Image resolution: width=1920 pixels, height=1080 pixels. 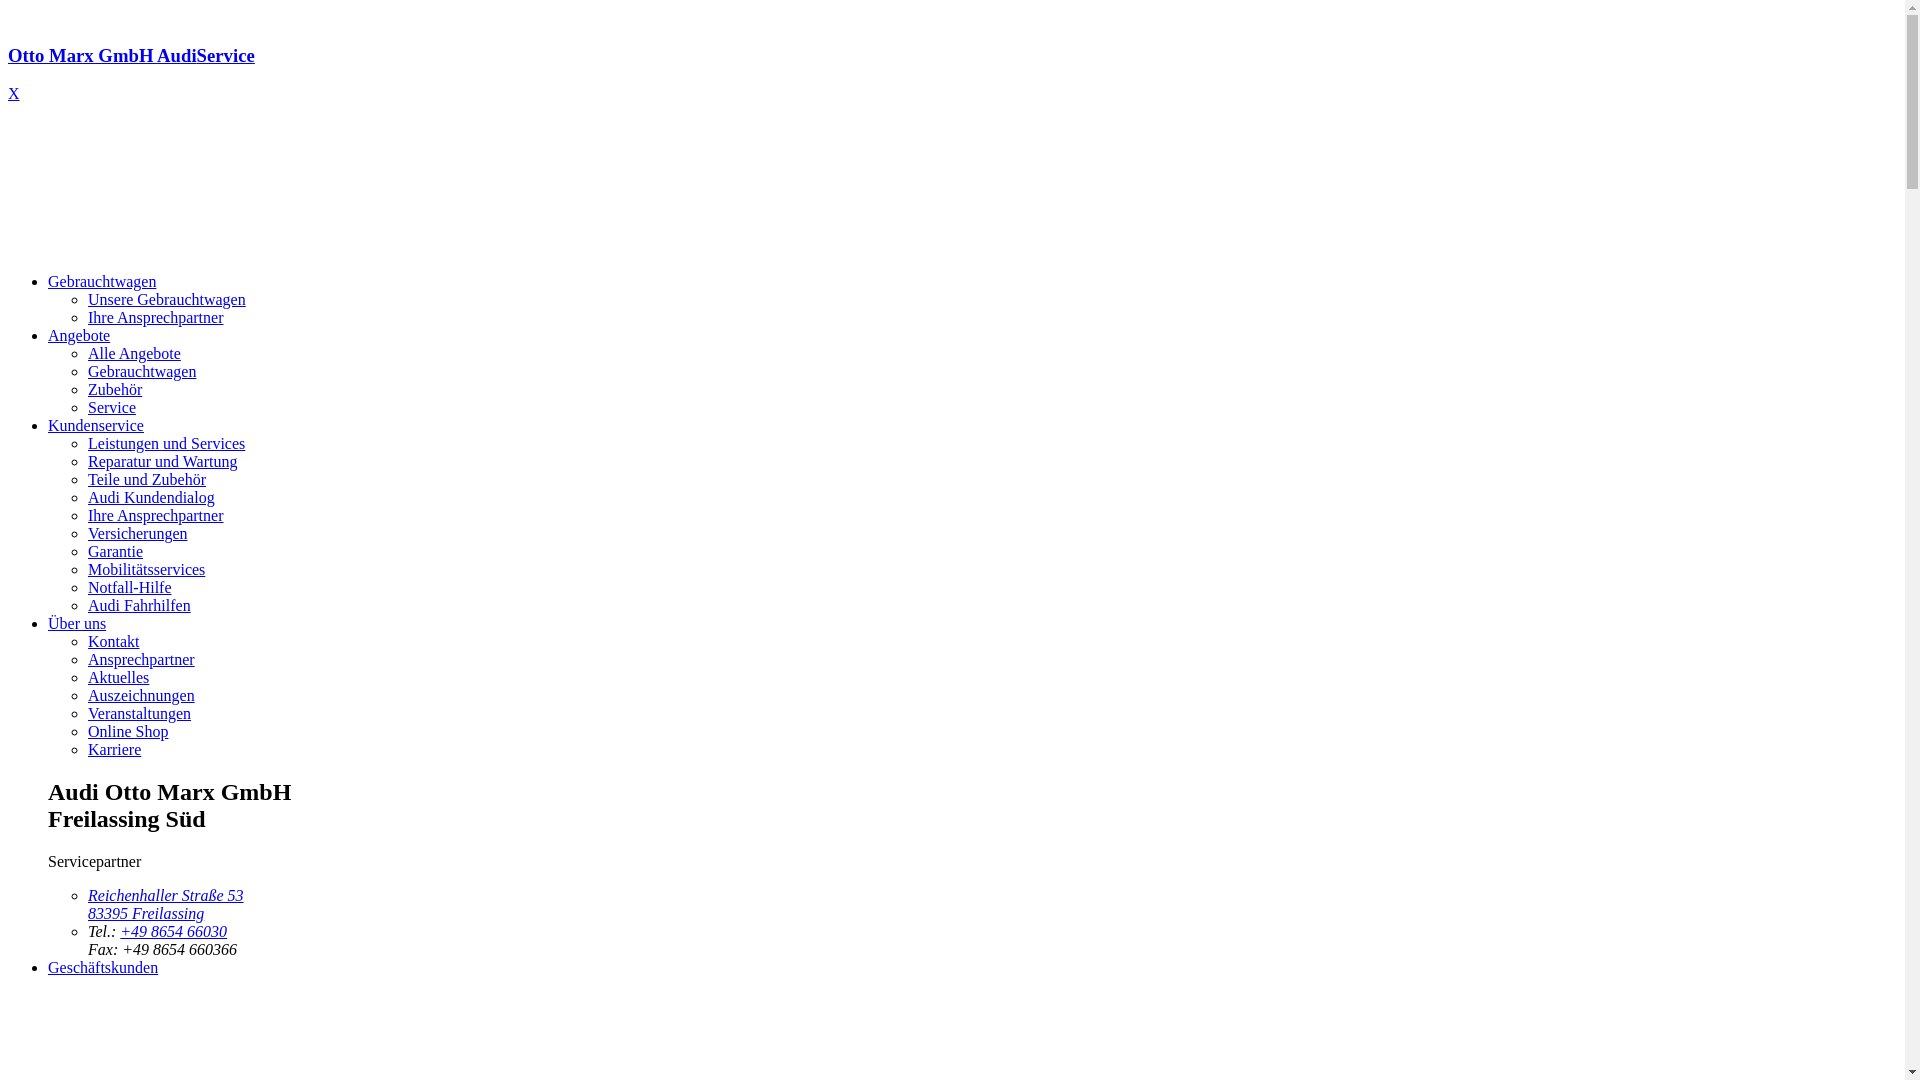 What do you see at coordinates (156, 516) in the screenshot?
I see `Ihre Ansprechpartner` at bounding box center [156, 516].